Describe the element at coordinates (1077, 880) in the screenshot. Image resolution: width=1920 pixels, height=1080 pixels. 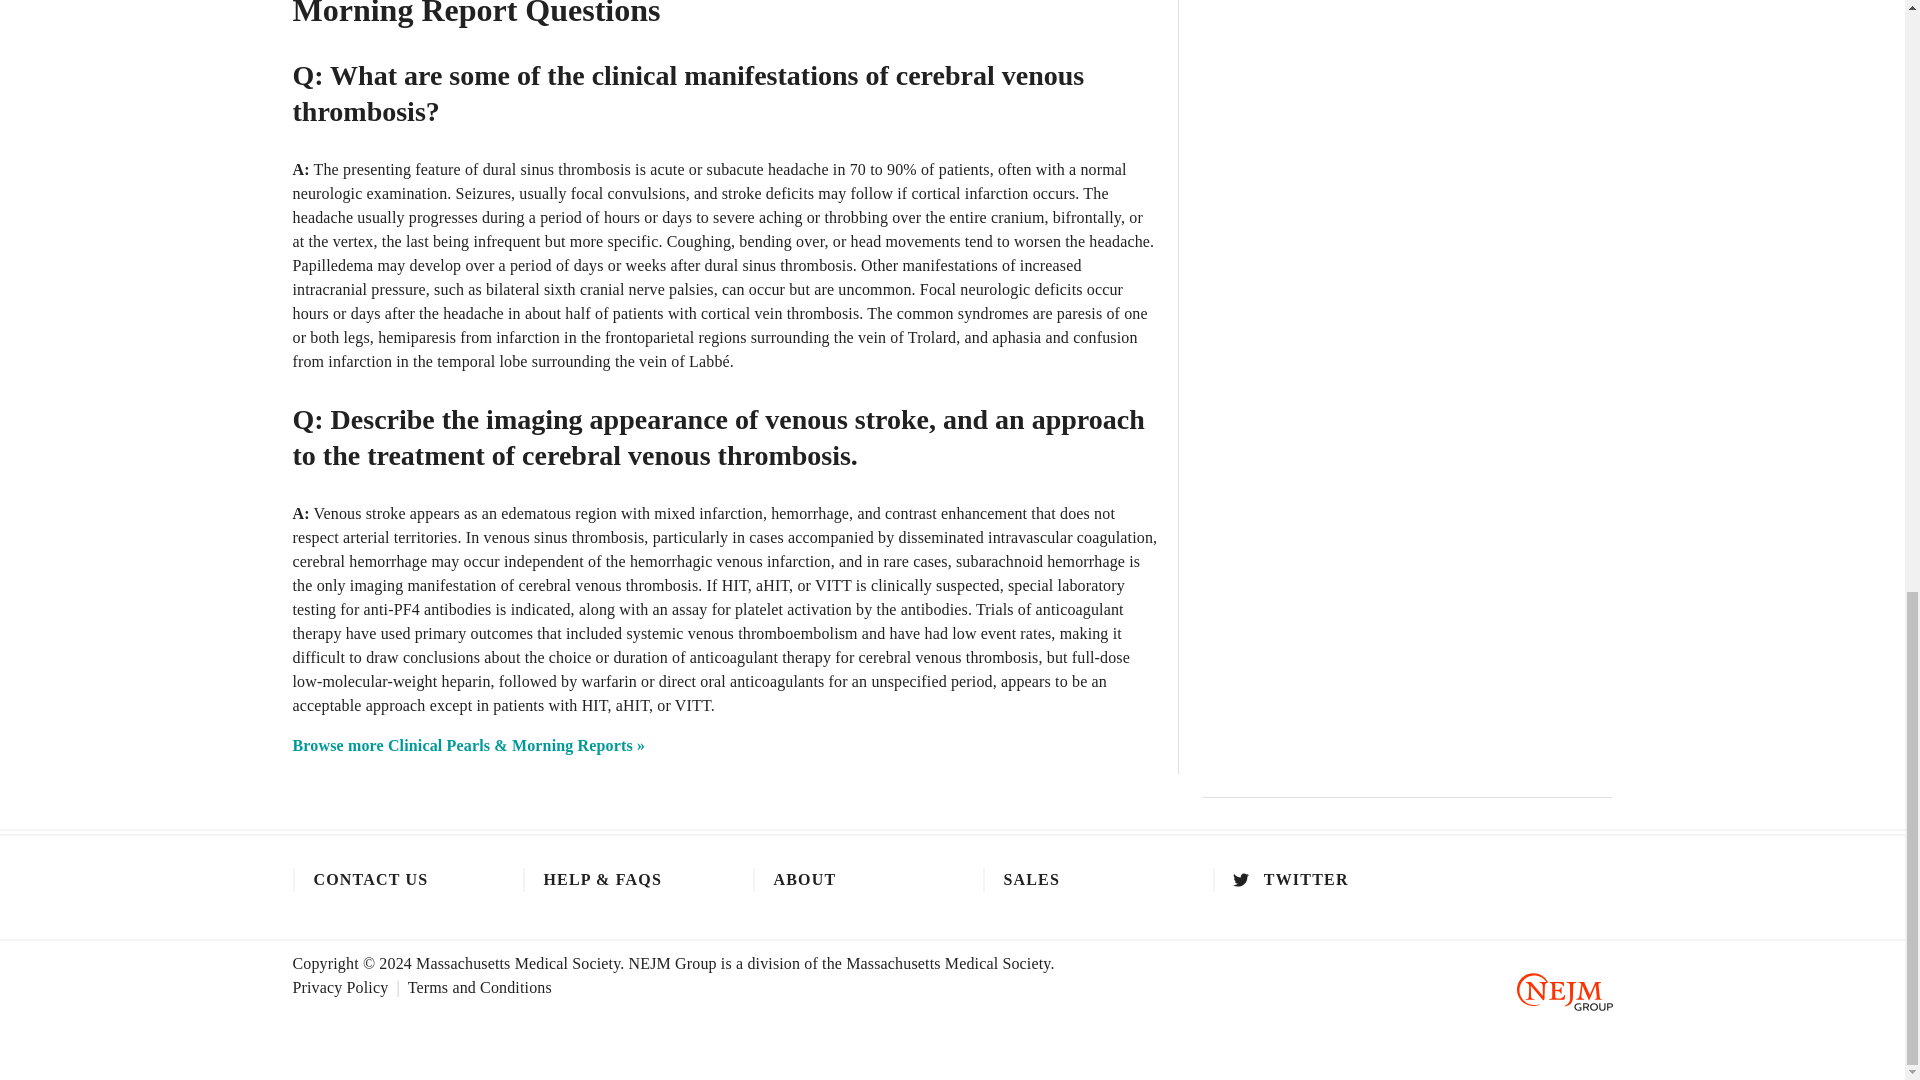
I see `SALES` at that location.